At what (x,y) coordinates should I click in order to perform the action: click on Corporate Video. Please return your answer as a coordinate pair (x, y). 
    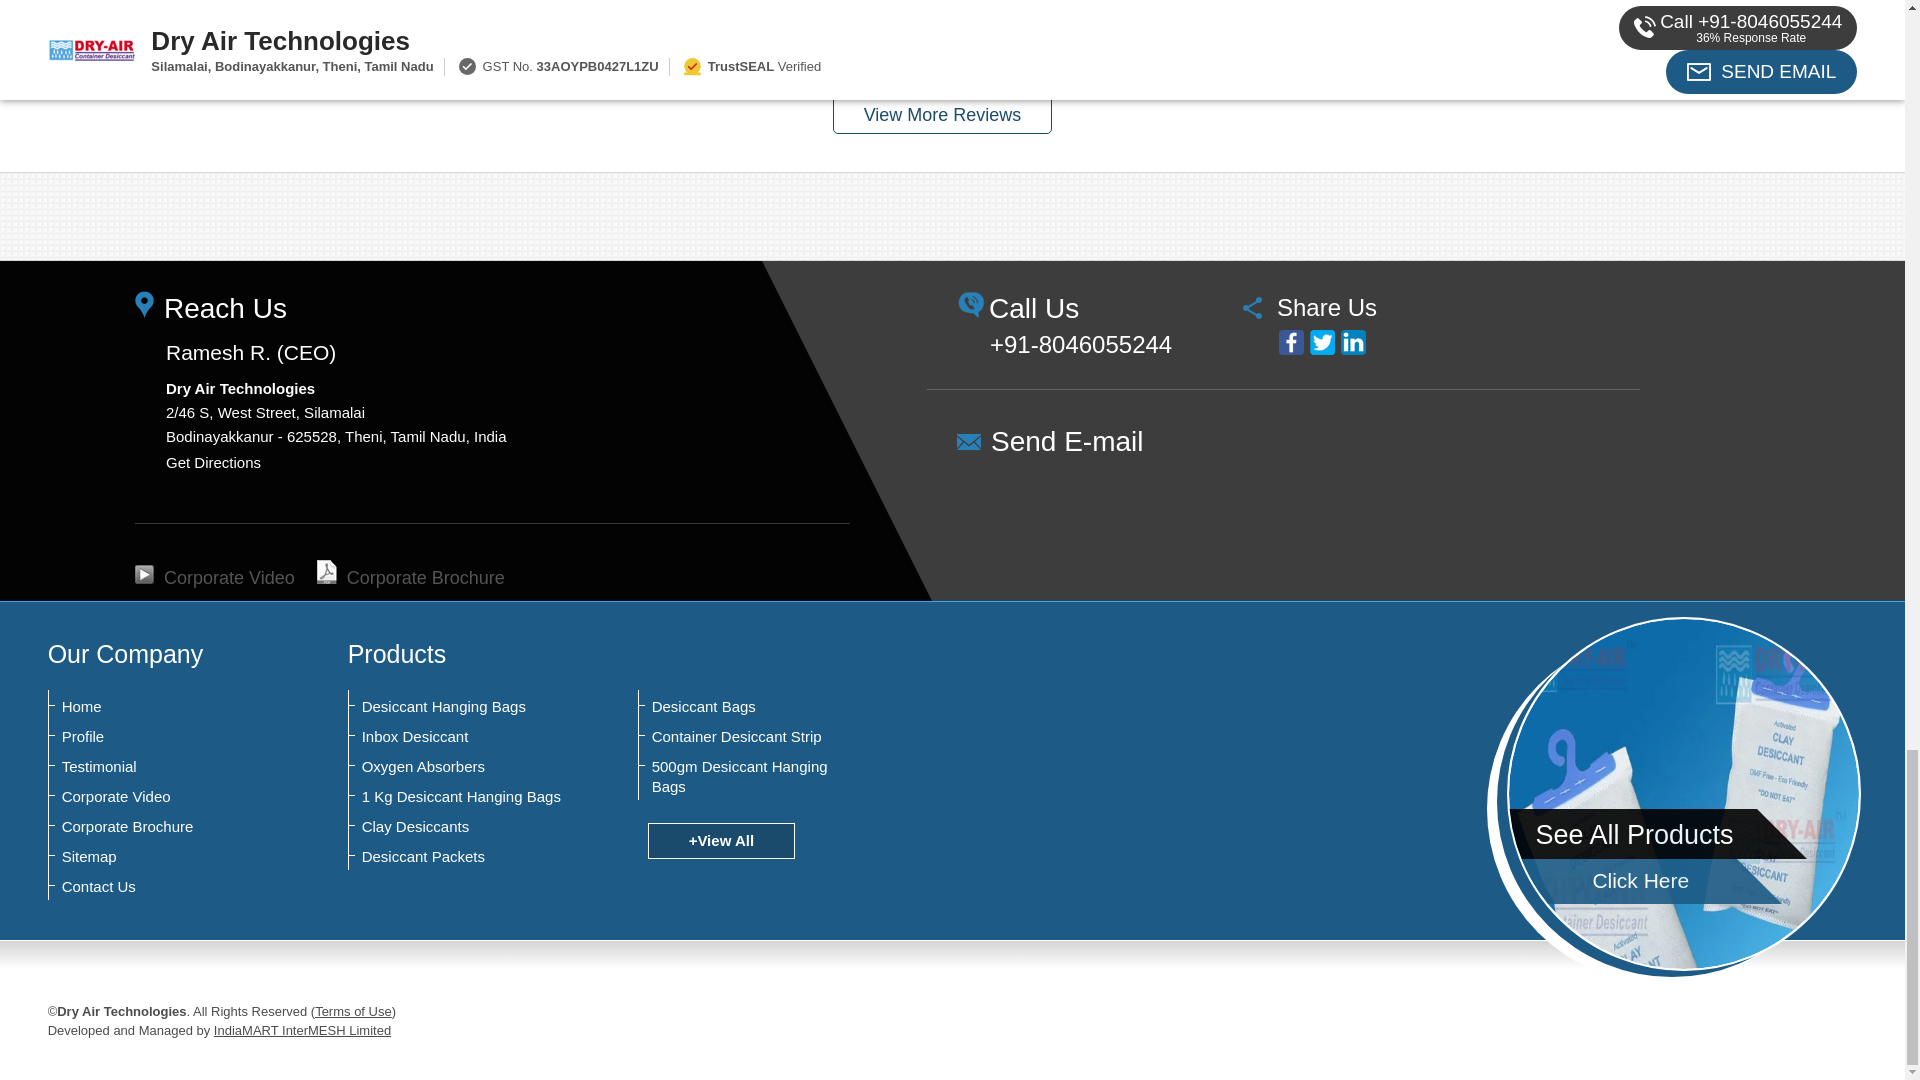
    Looking at the image, I should click on (160, 796).